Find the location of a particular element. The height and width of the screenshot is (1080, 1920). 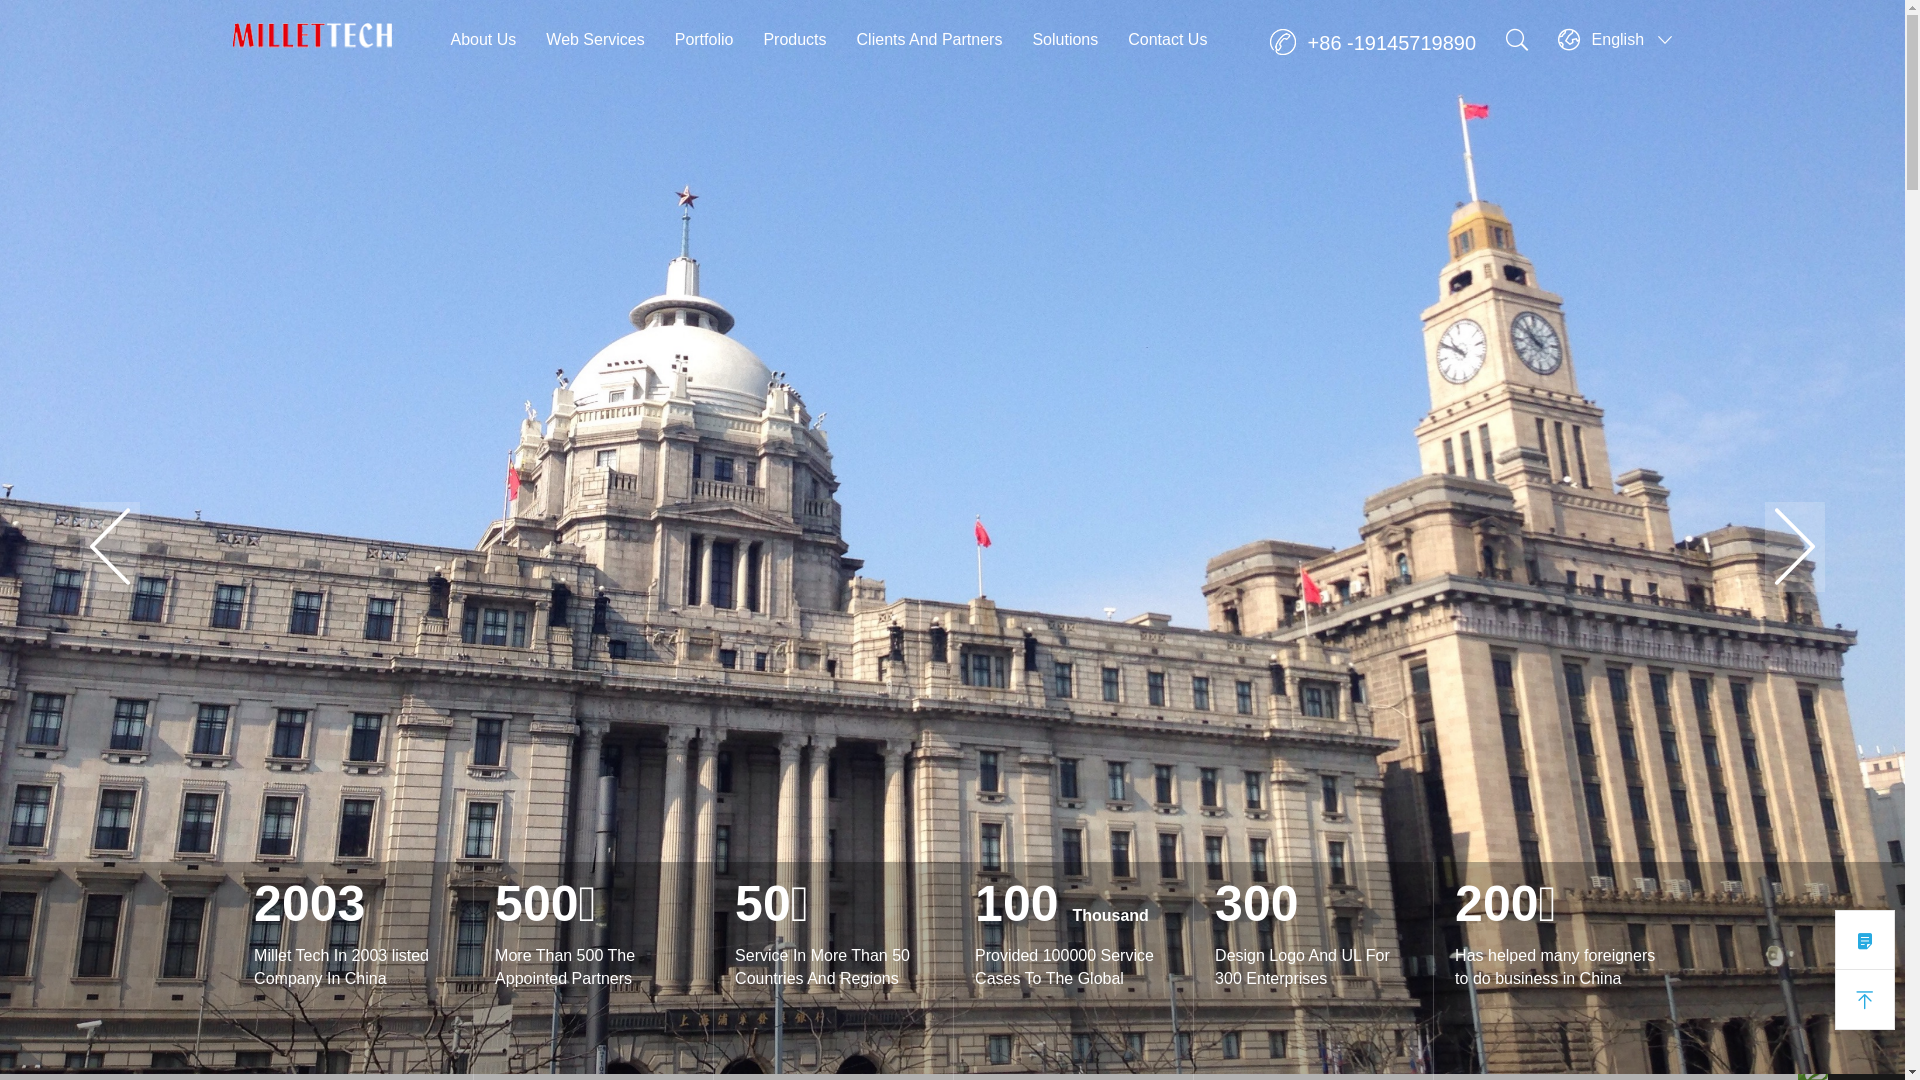

Contact Us is located at coordinates (1168, 40).